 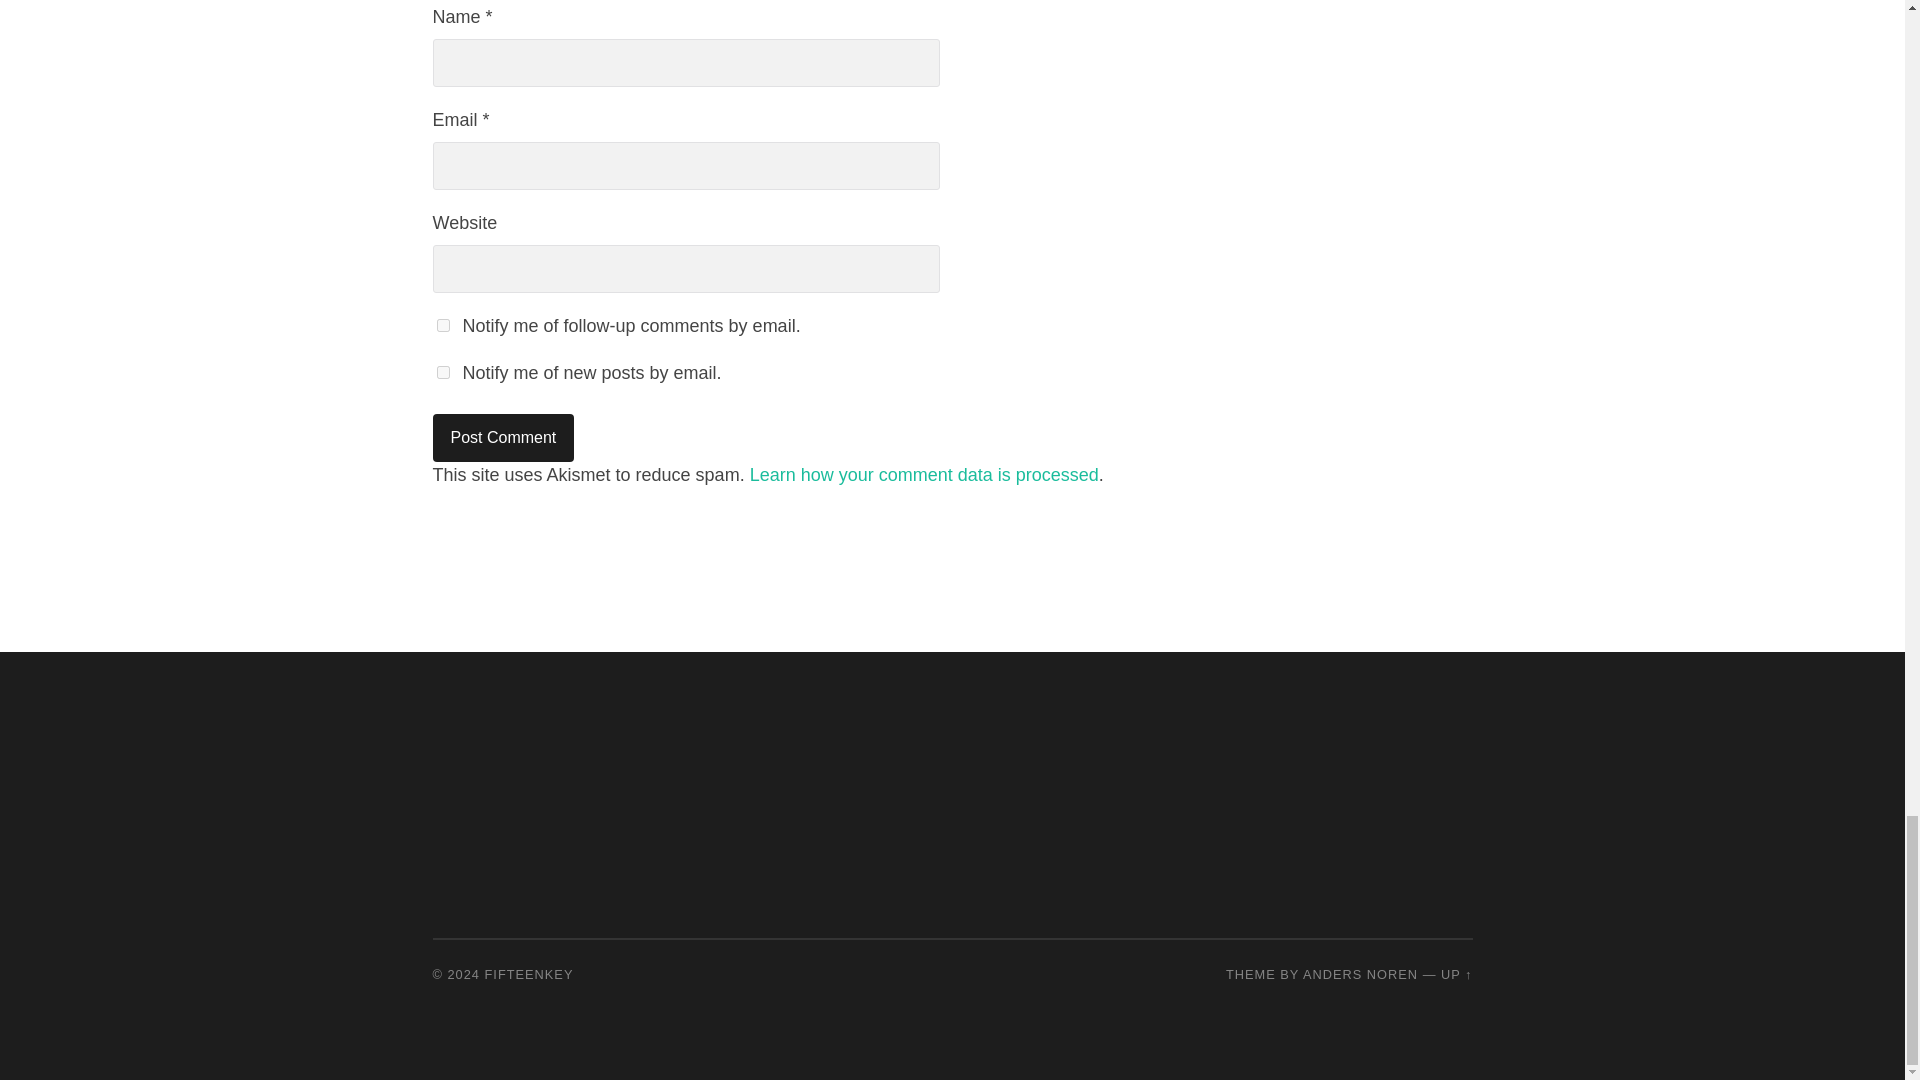 What do you see at coordinates (1456, 974) in the screenshot?
I see `To the top` at bounding box center [1456, 974].